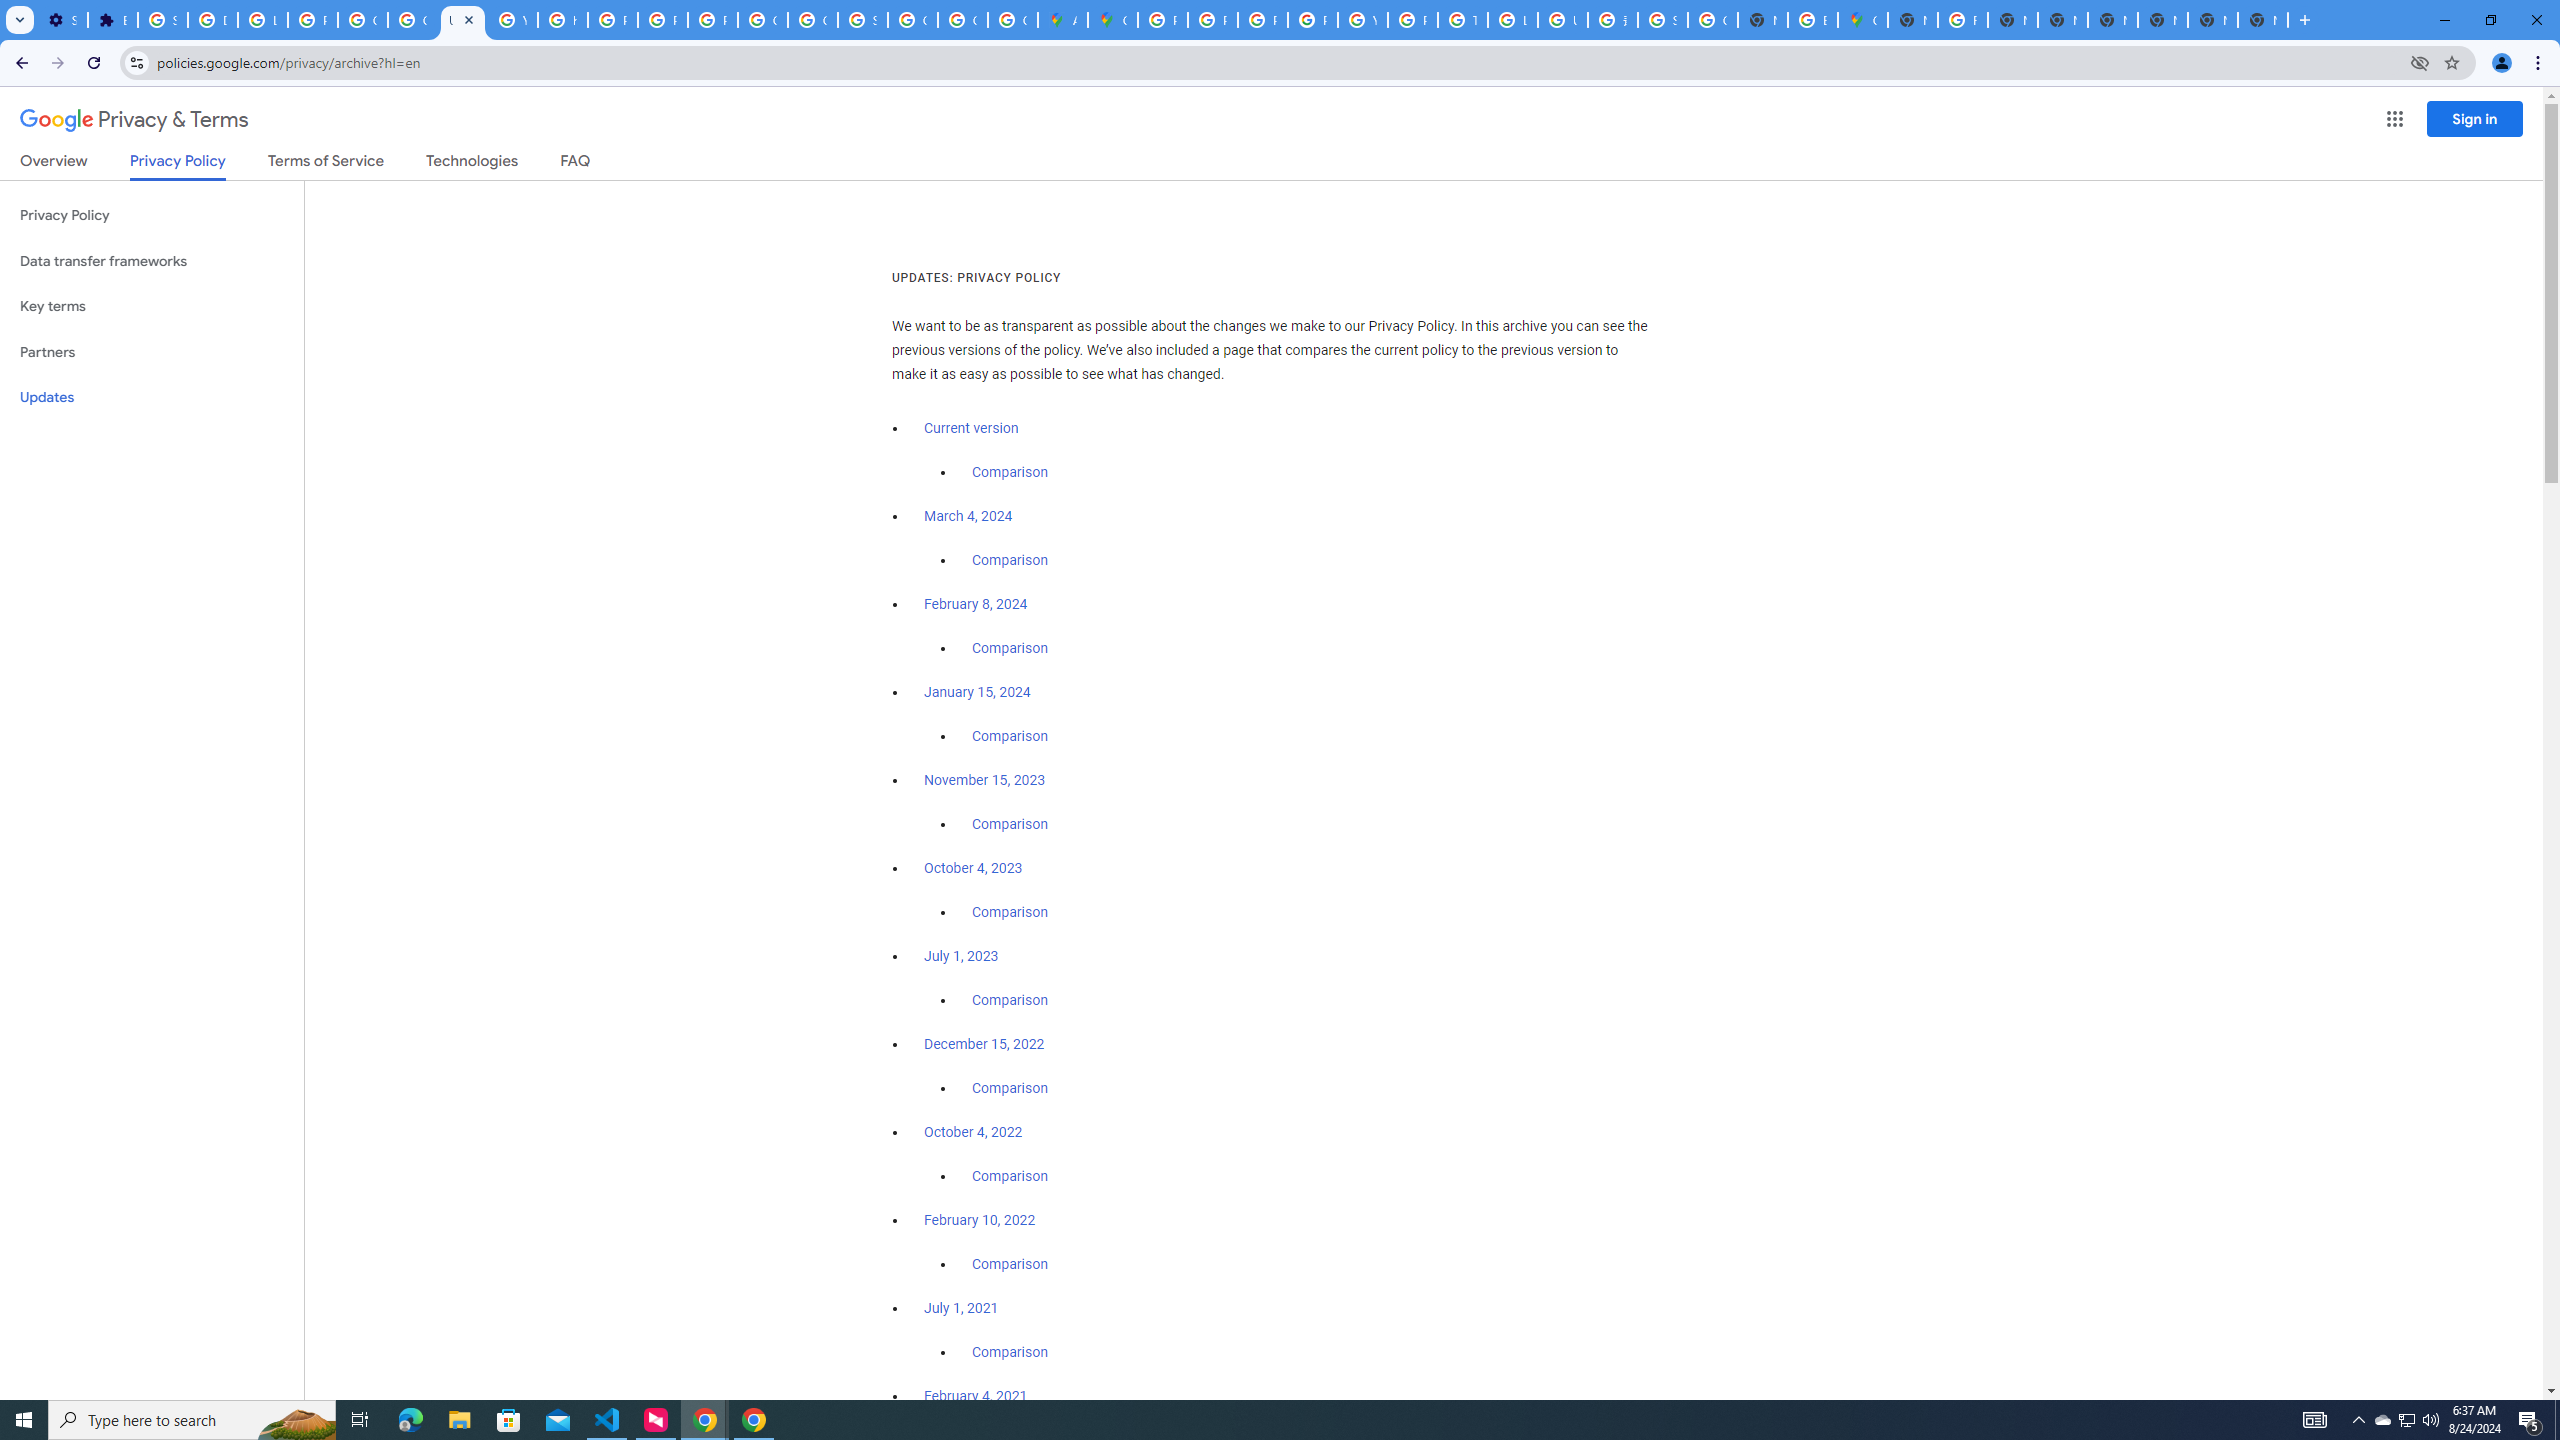 The image size is (2560, 1440). What do you see at coordinates (980, 1220) in the screenshot?
I see `February 10, 2022` at bounding box center [980, 1220].